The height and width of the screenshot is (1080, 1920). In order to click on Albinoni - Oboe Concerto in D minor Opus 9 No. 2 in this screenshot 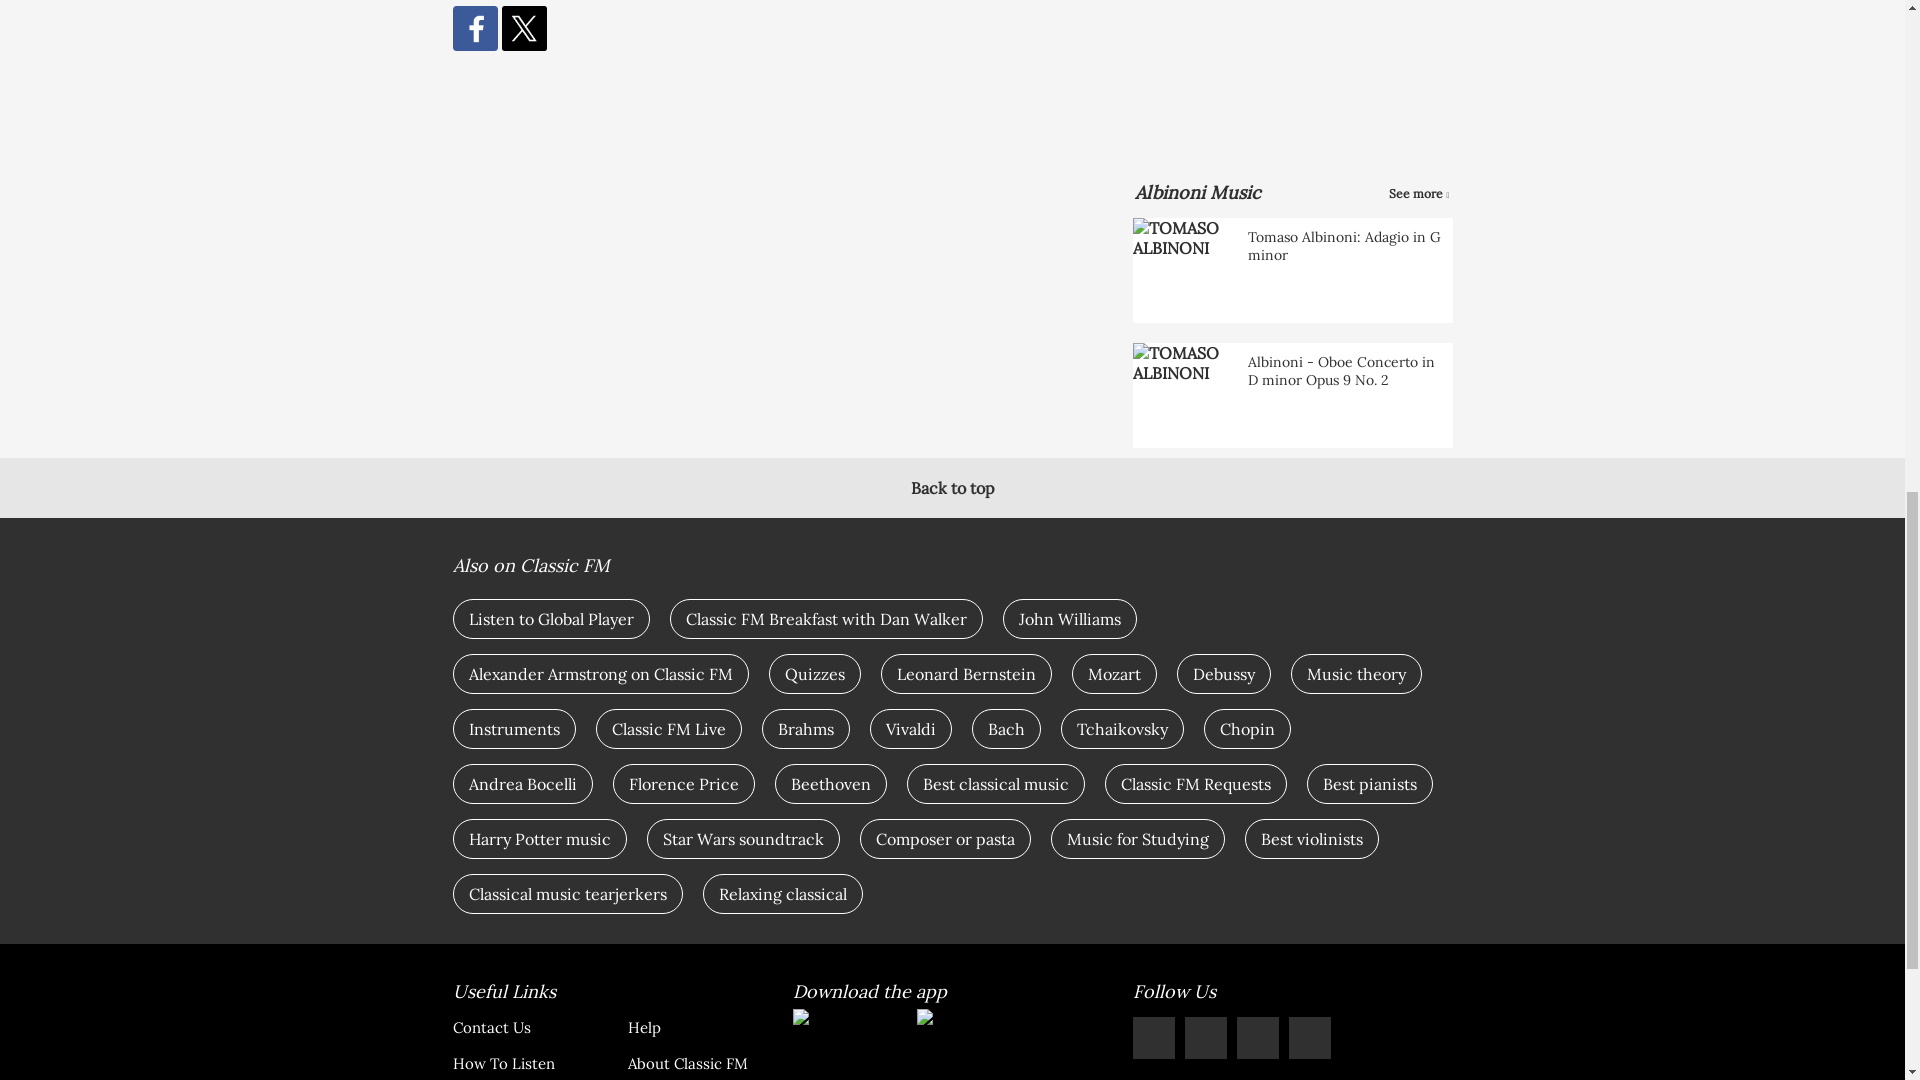, I will do `click(1292, 396)`.